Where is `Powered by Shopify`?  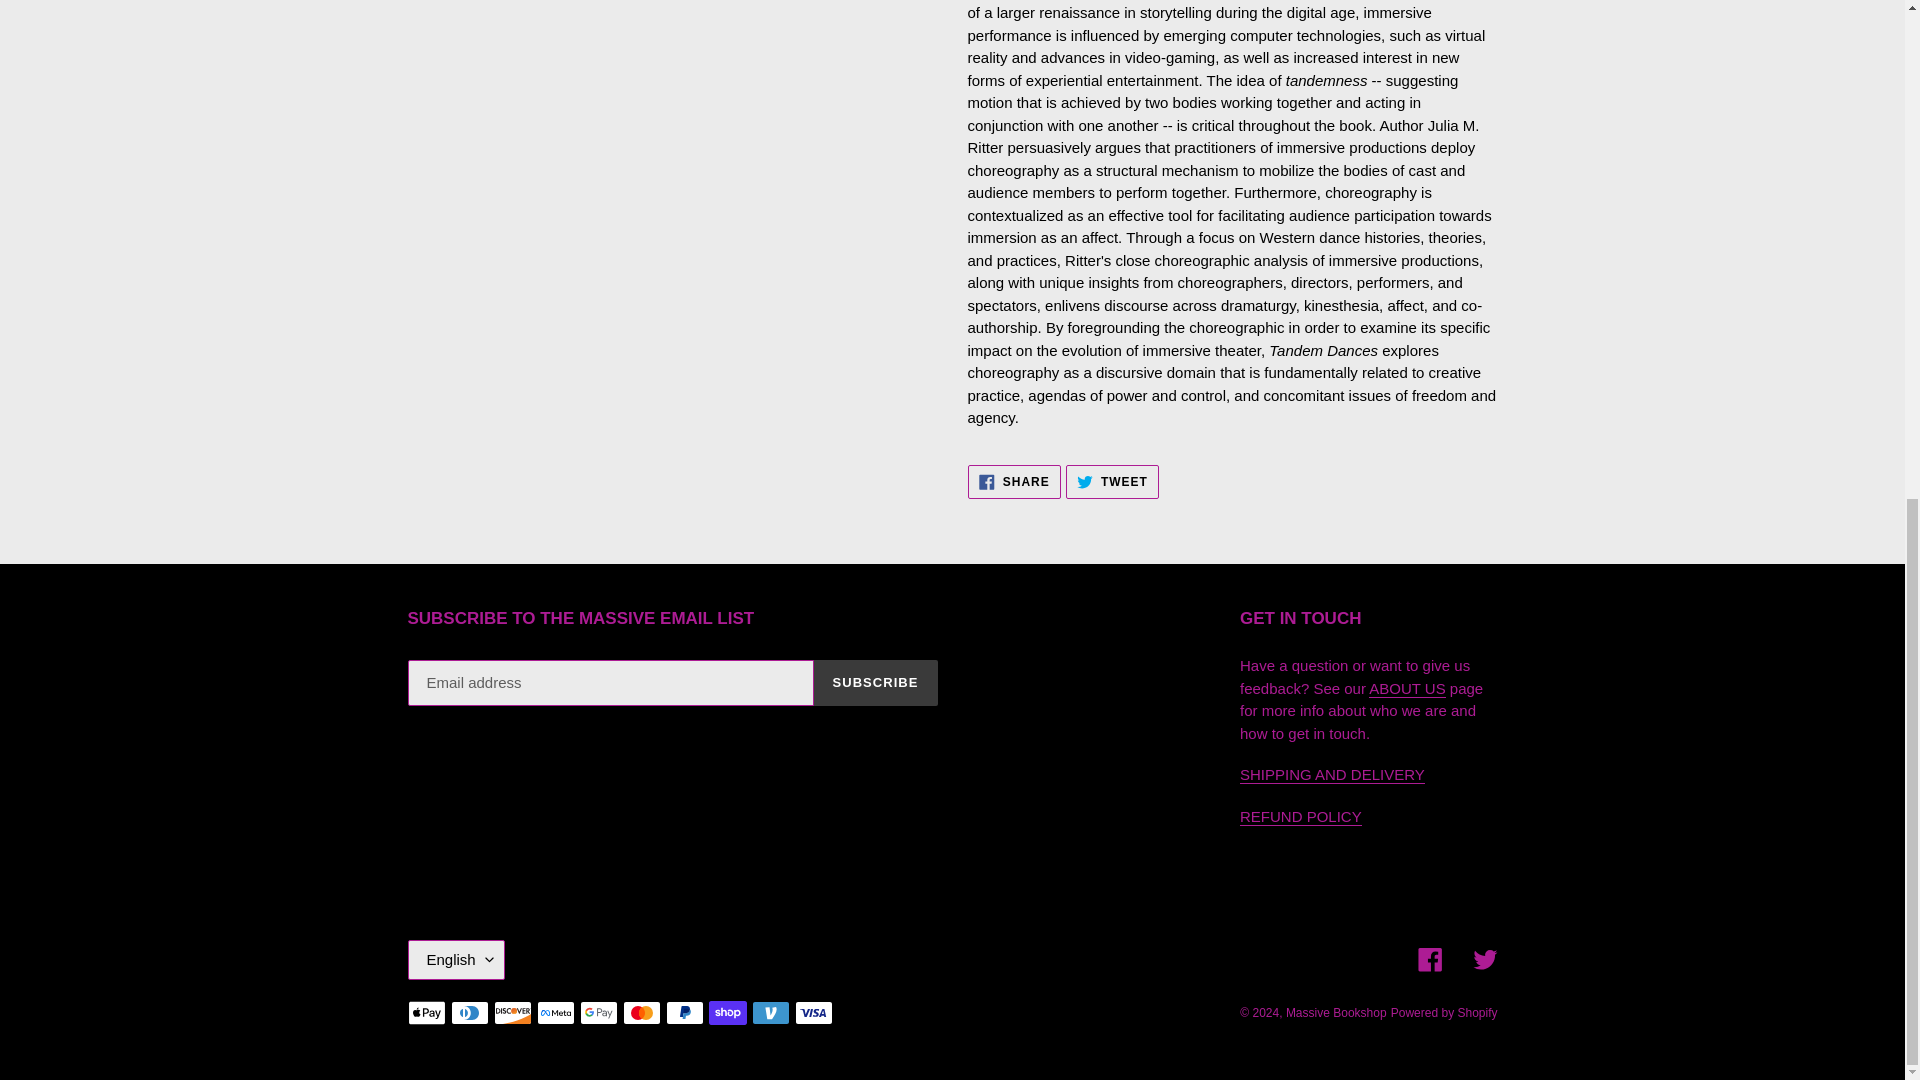 Powered by Shopify is located at coordinates (1112, 482).